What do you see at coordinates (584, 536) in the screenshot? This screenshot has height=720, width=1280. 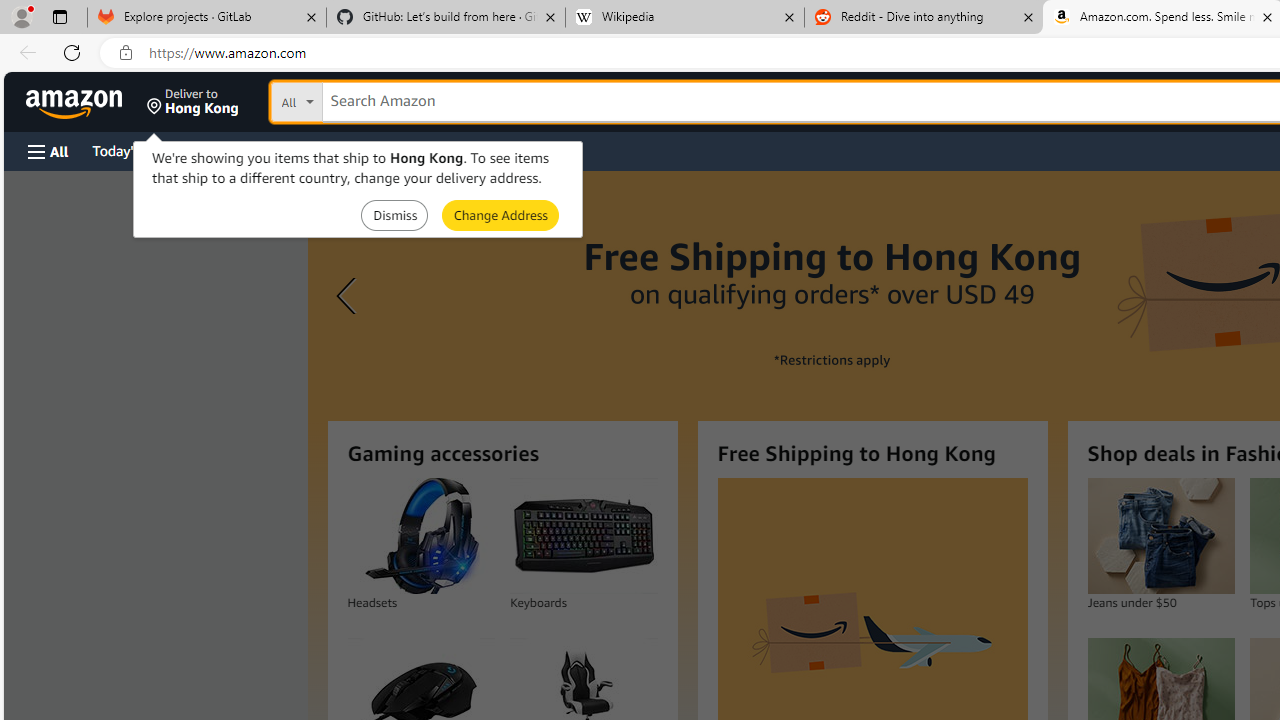 I see `Keyboards` at bounding box center [584, 536].